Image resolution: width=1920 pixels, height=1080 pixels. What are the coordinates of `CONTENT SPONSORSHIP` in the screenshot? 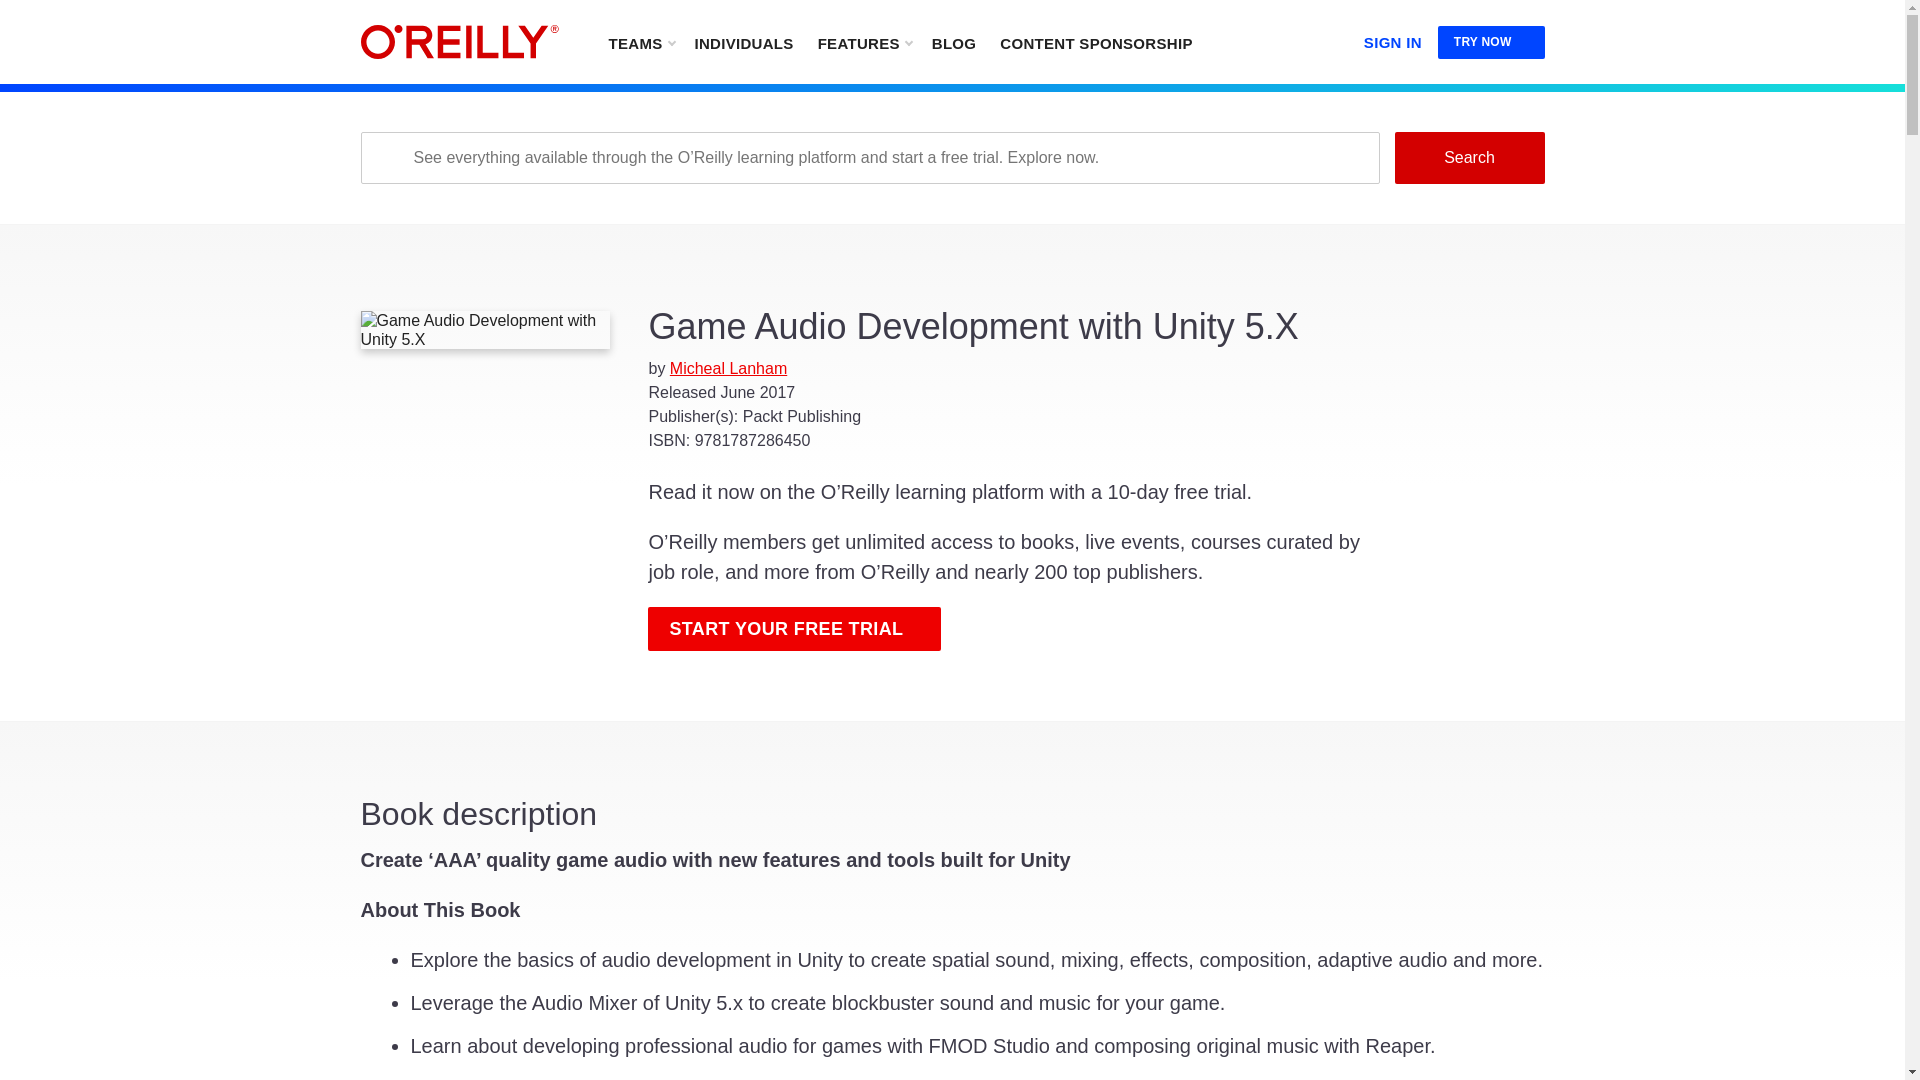 It's located at (1096, 42).